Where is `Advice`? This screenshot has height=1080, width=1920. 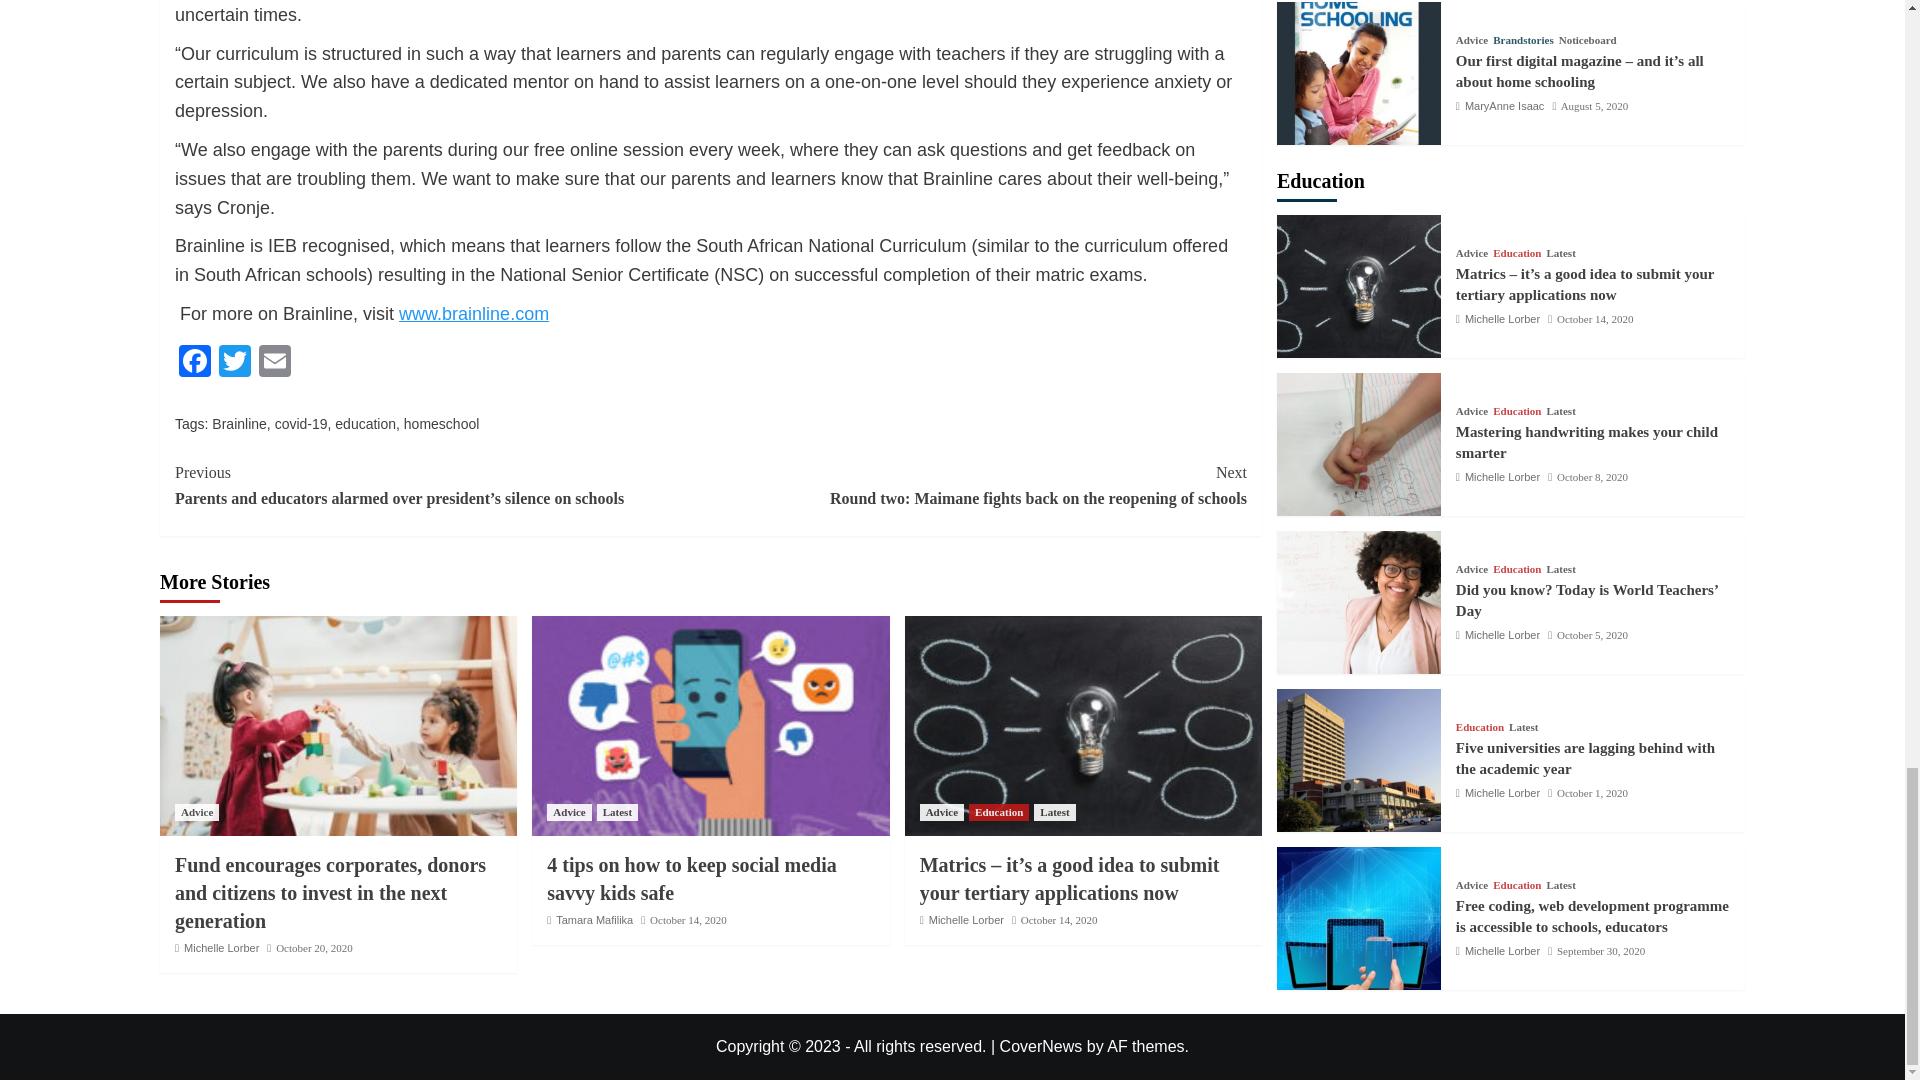
Advice is located at coordinates (569, 812).